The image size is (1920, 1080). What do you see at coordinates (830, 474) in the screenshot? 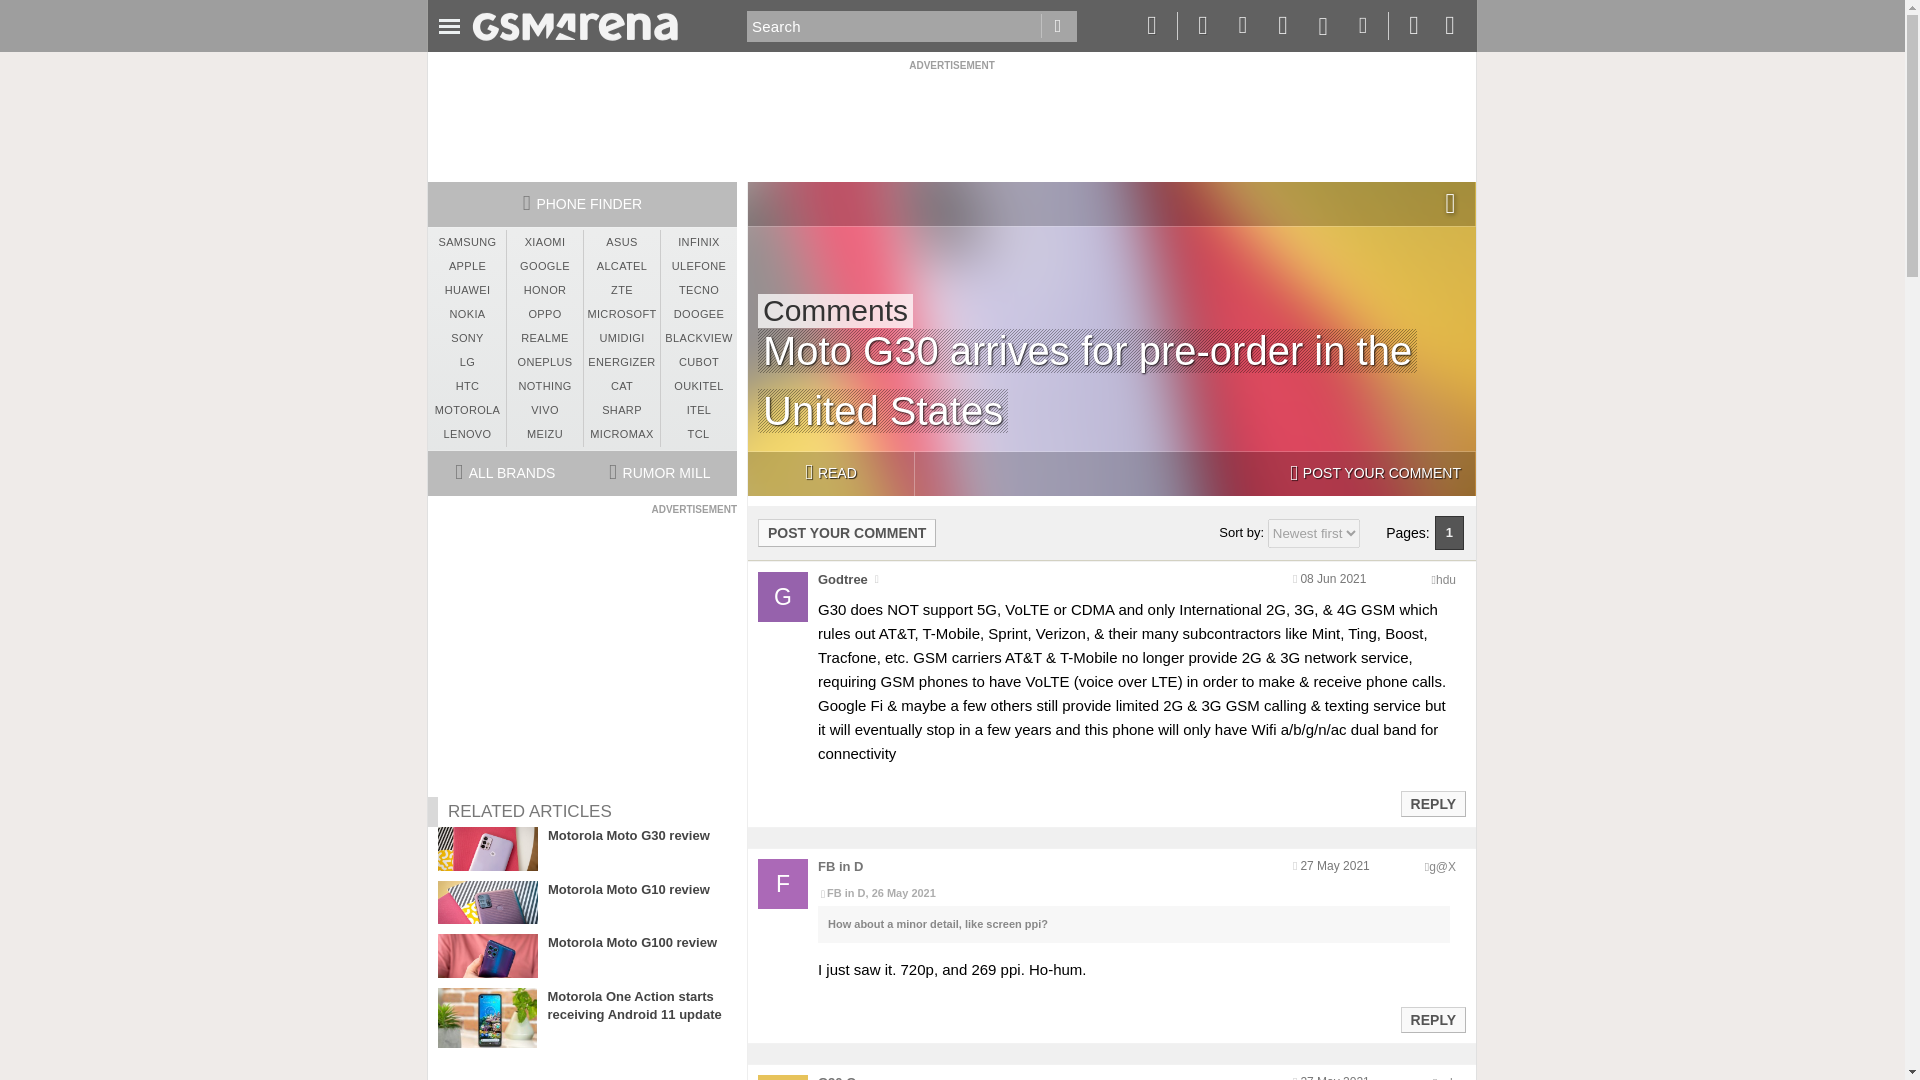
I see `READ` at bounding box center [830, 474].